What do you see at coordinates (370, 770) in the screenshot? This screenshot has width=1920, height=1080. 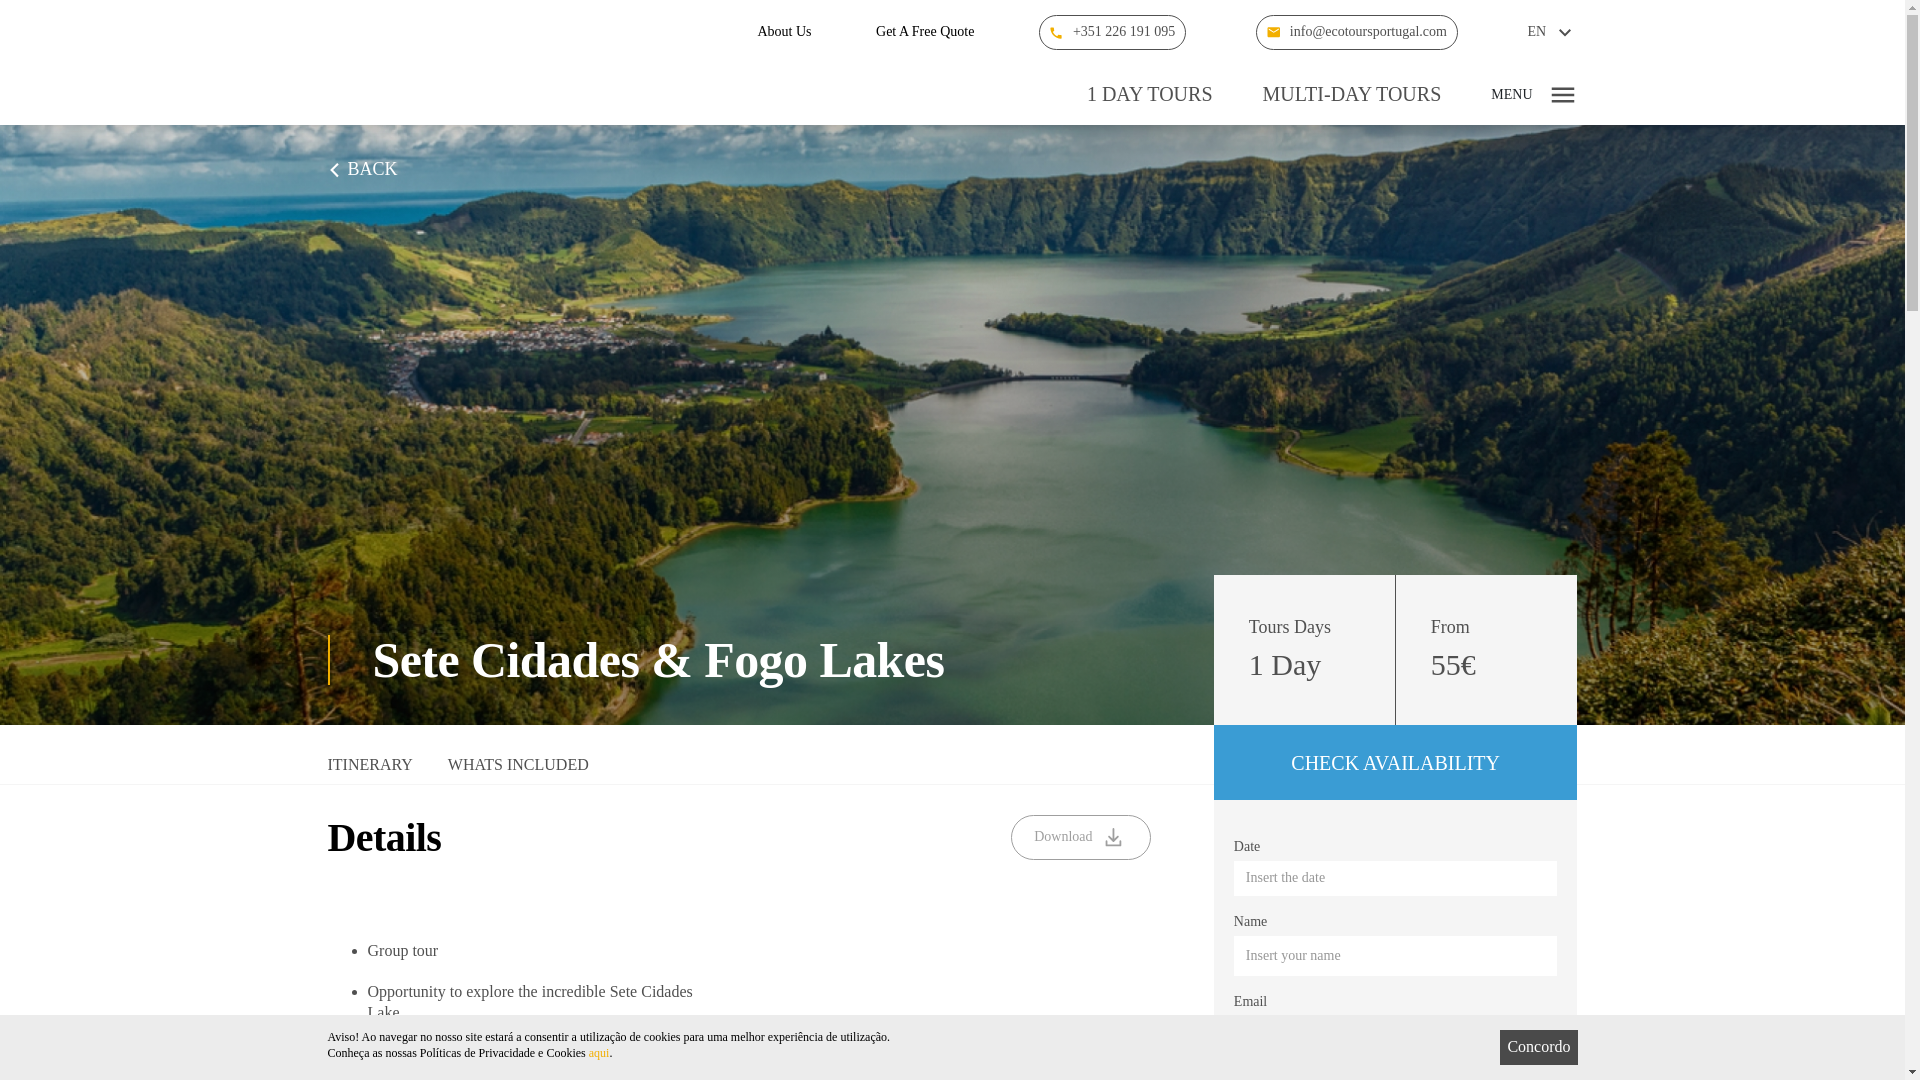 I see `ITINERARY` at bounding box center [370, 770].